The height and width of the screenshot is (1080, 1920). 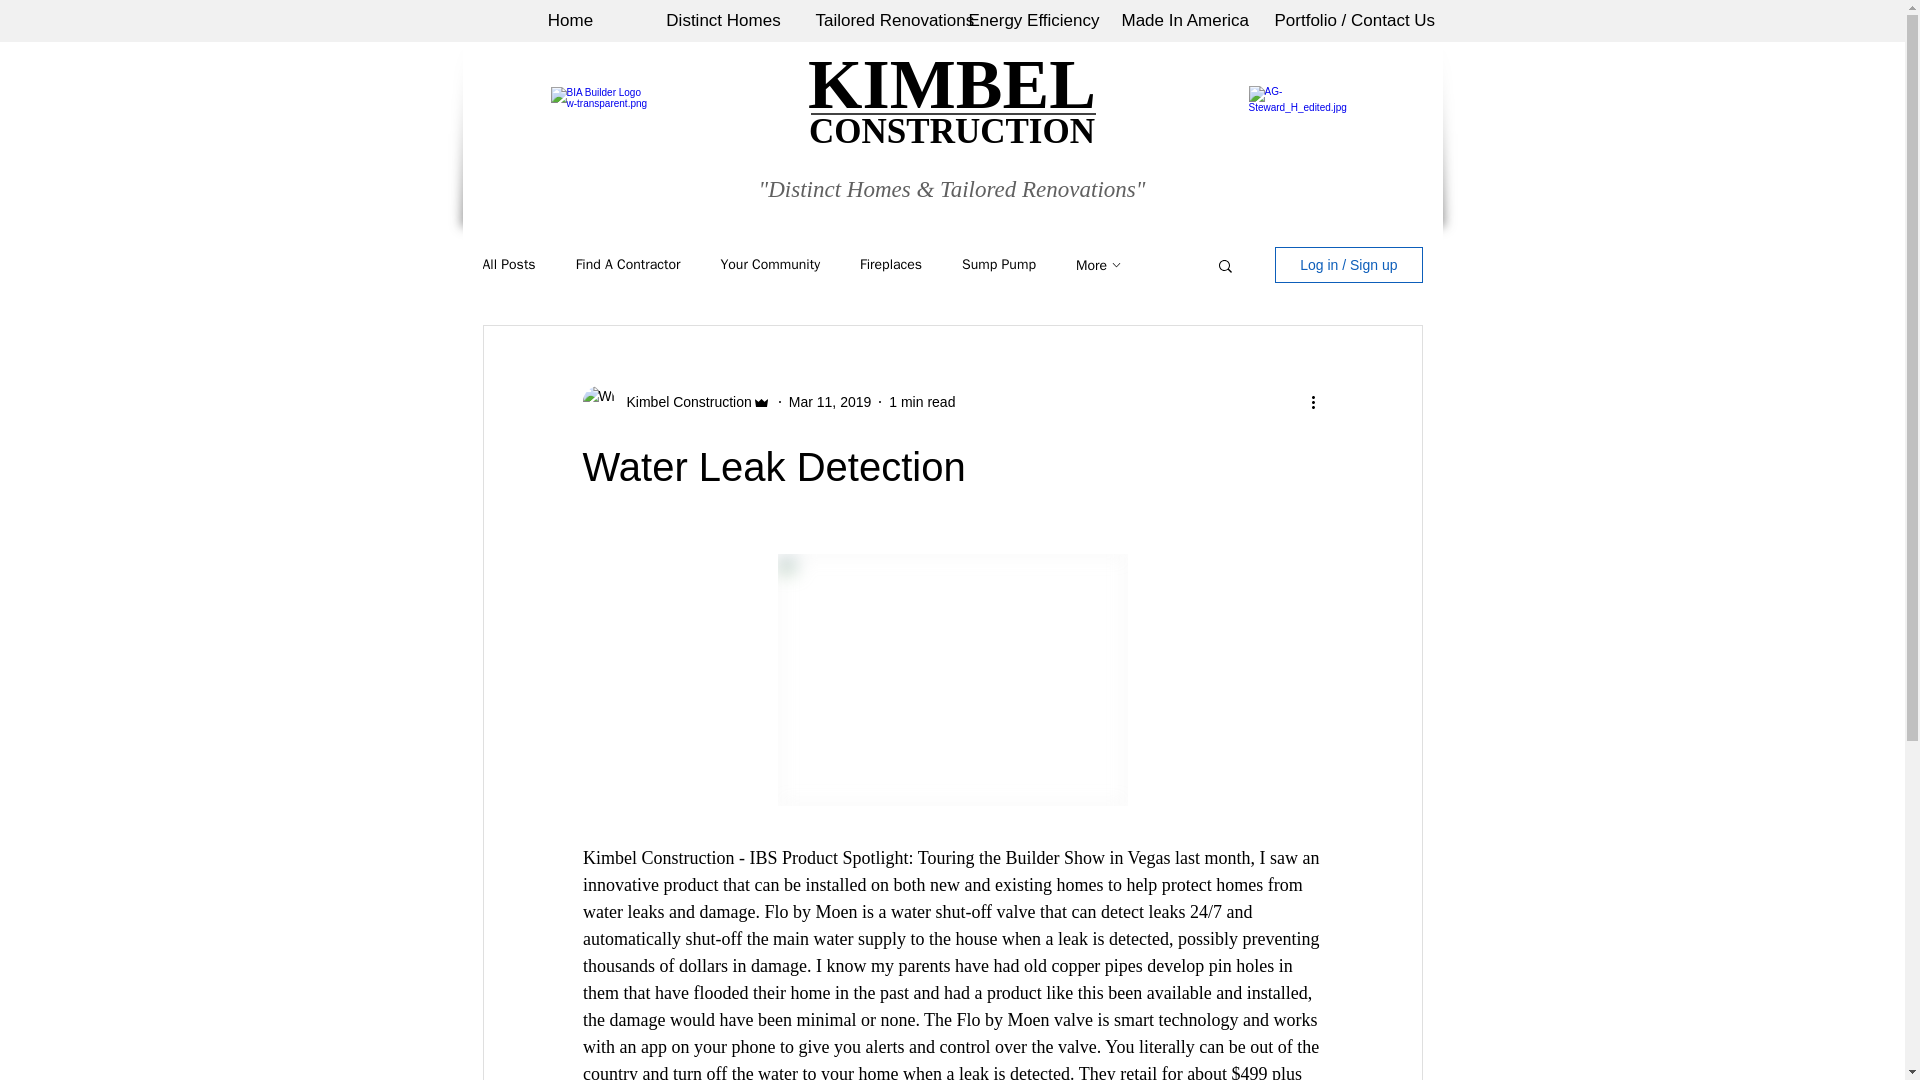 I want to click on Find A Contractor, so click(x=628, y=264).